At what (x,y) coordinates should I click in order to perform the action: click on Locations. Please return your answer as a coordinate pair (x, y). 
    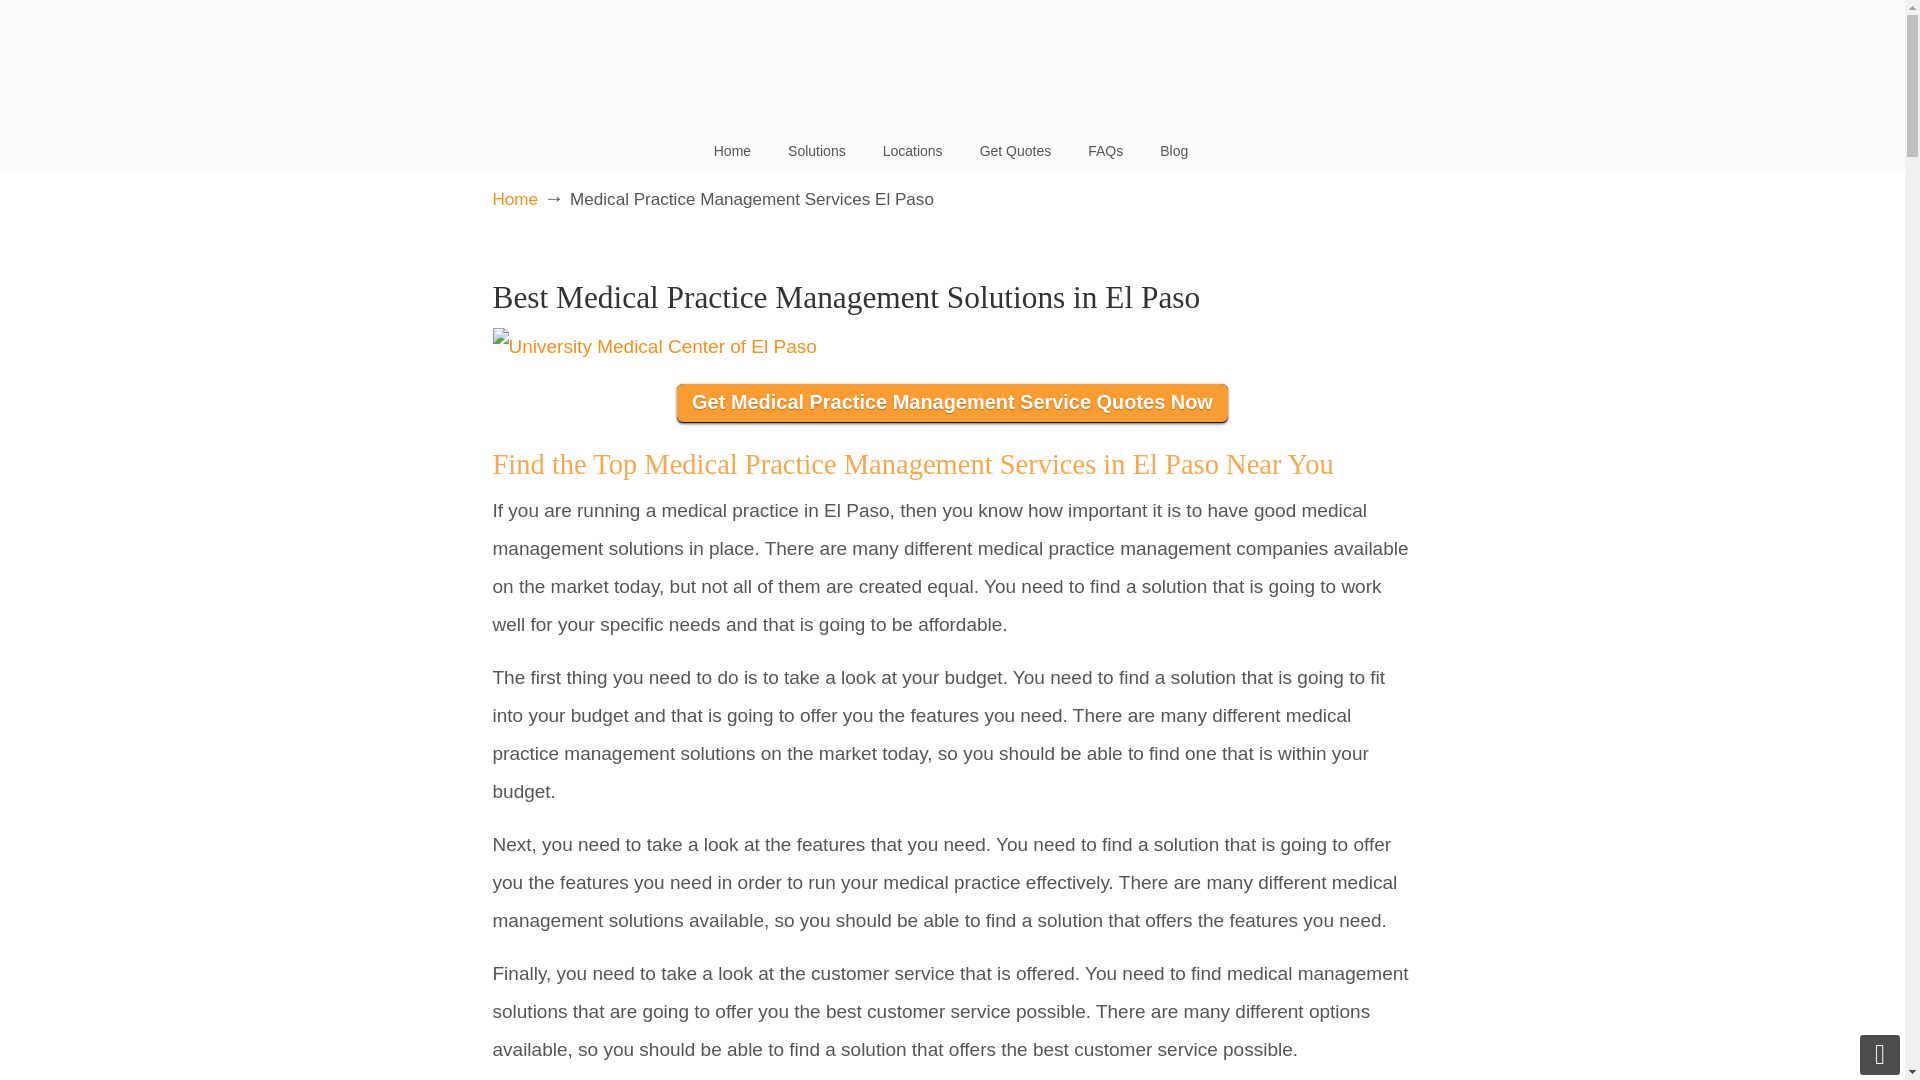
    Looking at the image, I should click on (912, 150).